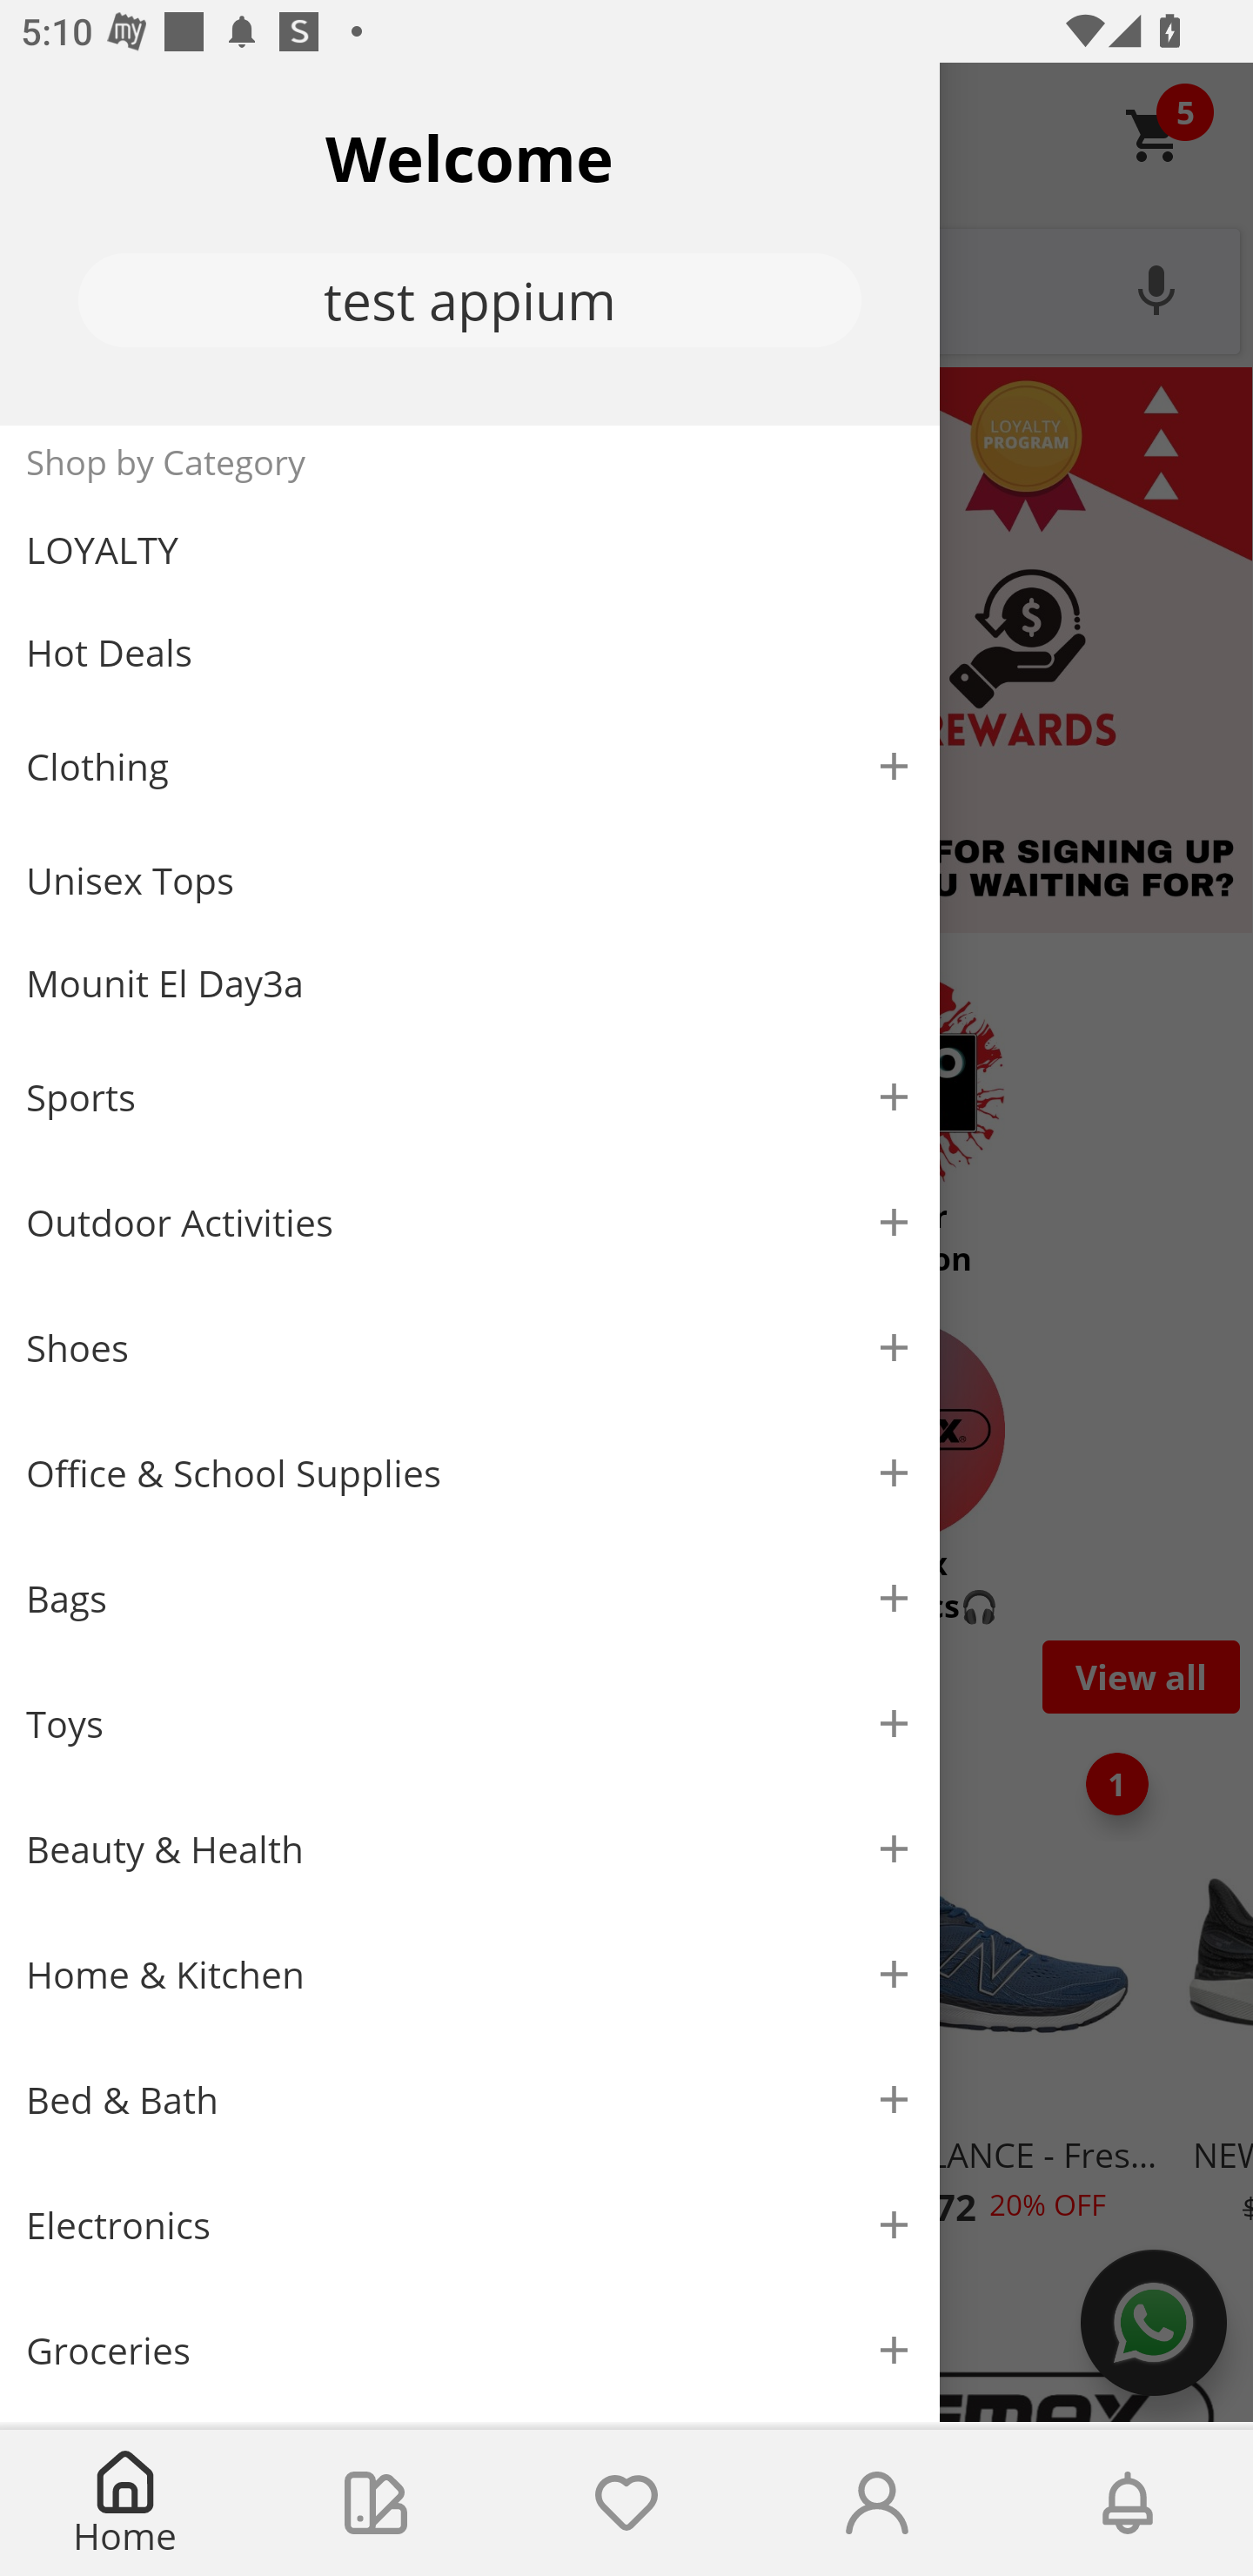 The image size is (1253, 2576). Describe the element at coordinates (877, 2503) in the screenshot. I see `Account` at that location.